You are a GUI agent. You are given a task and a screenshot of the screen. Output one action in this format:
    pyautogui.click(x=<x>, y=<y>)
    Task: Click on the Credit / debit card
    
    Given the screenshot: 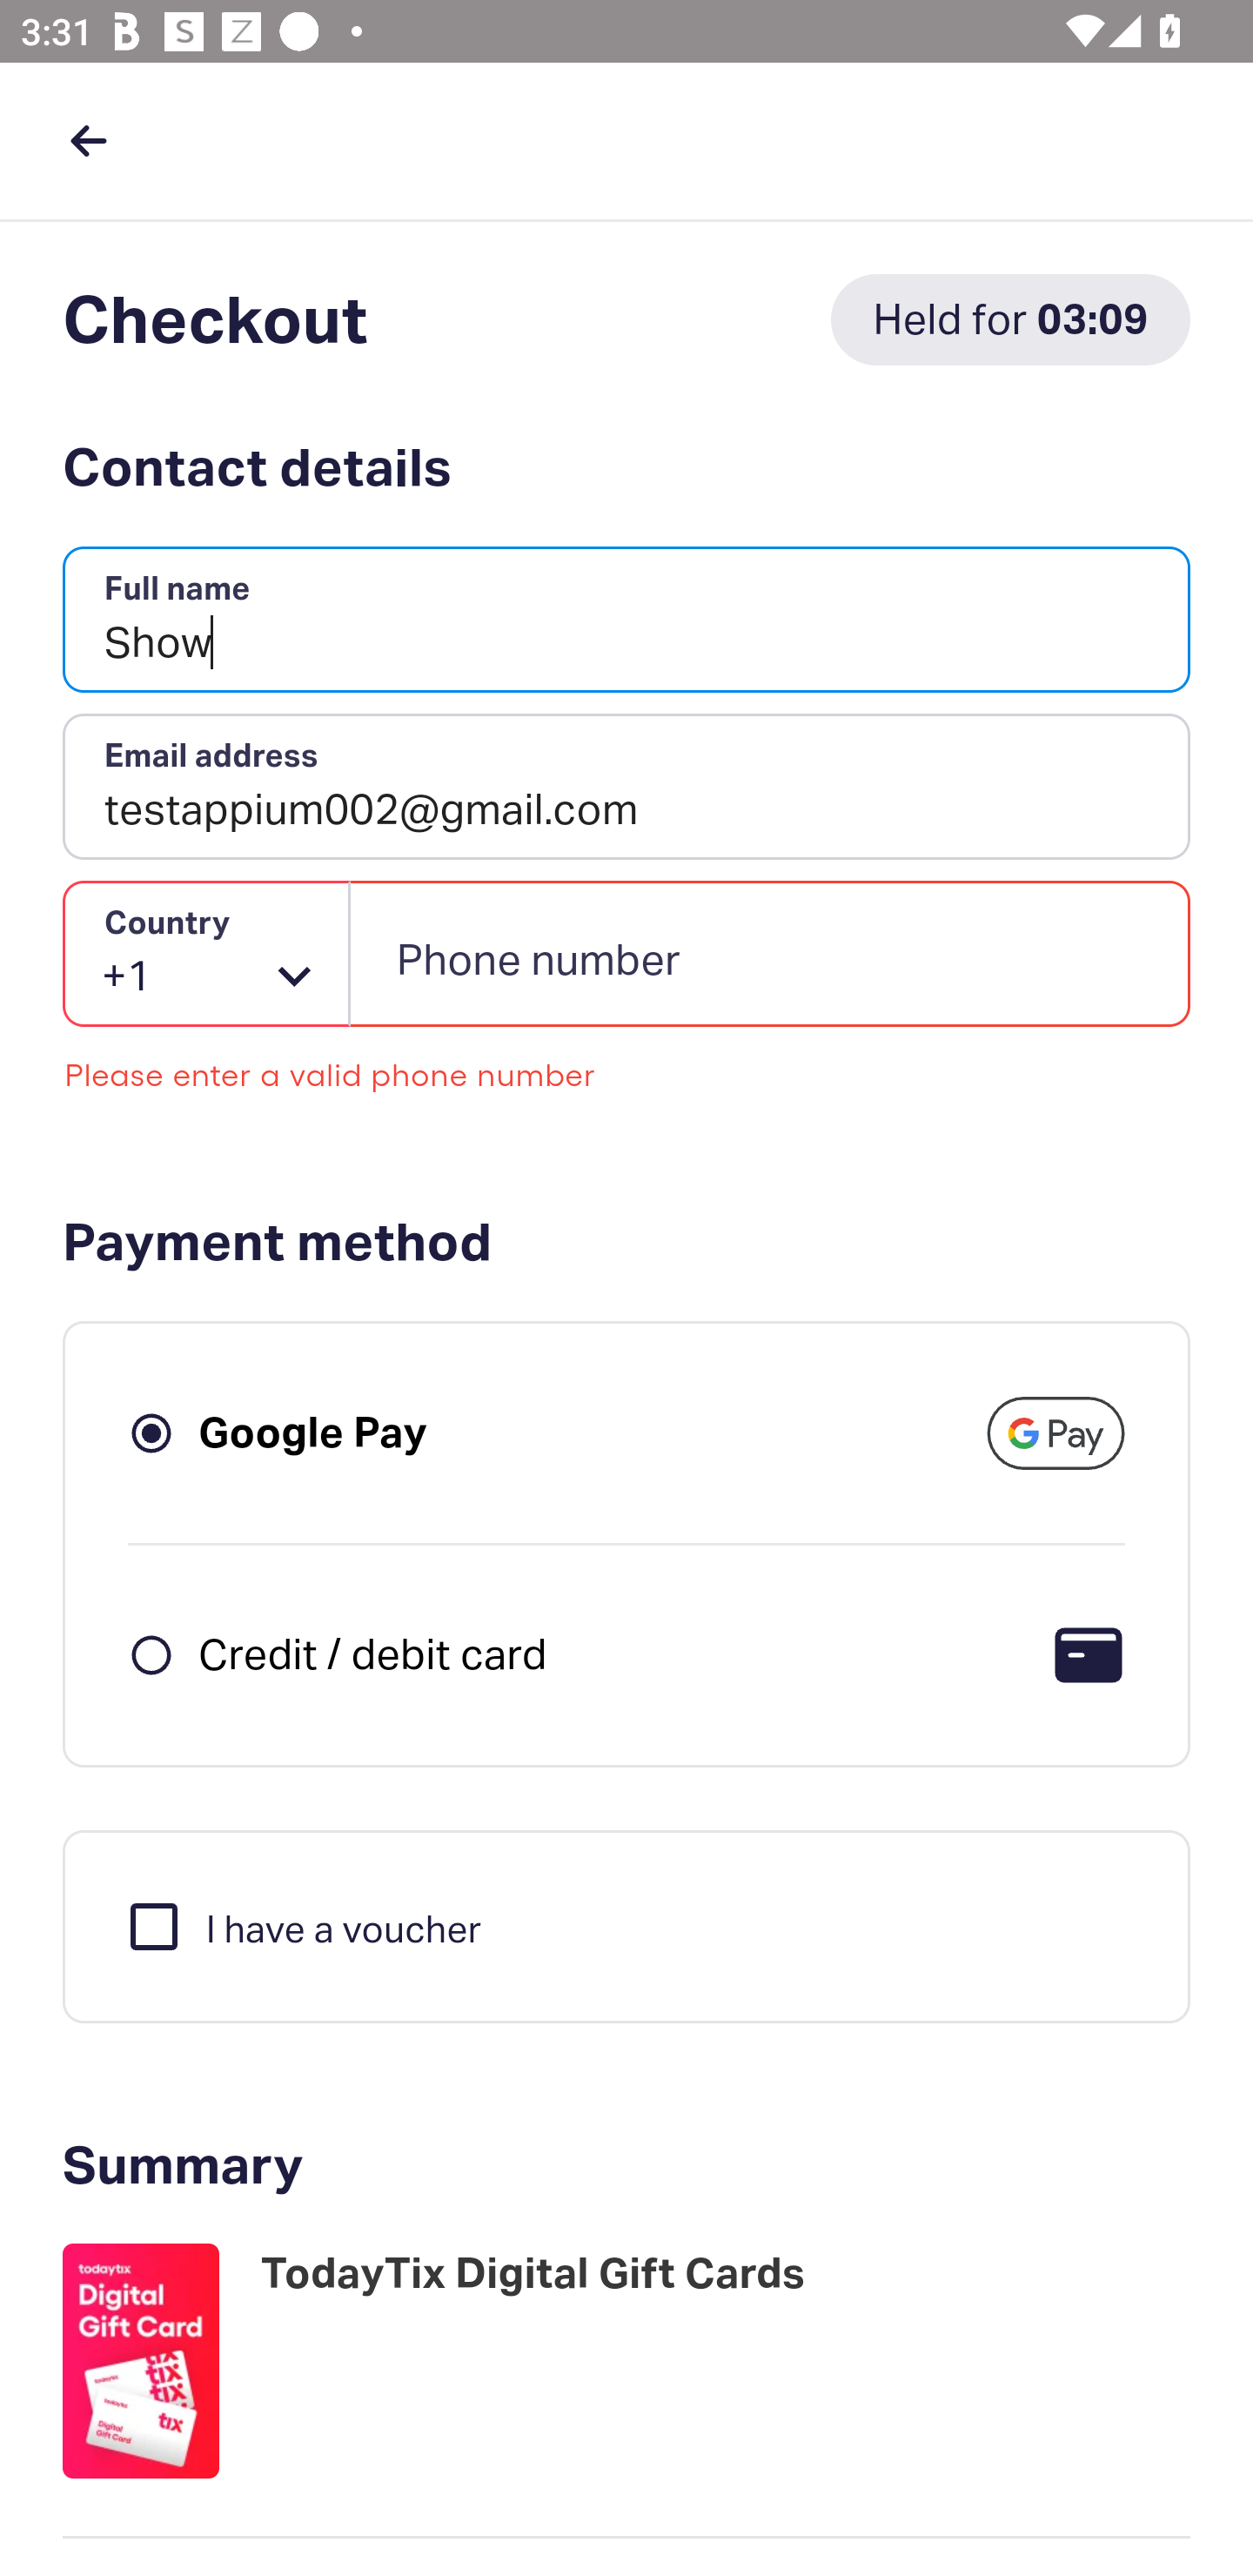 What is the action you would take?
    pyautogui.click(x=372, y=1654)
    